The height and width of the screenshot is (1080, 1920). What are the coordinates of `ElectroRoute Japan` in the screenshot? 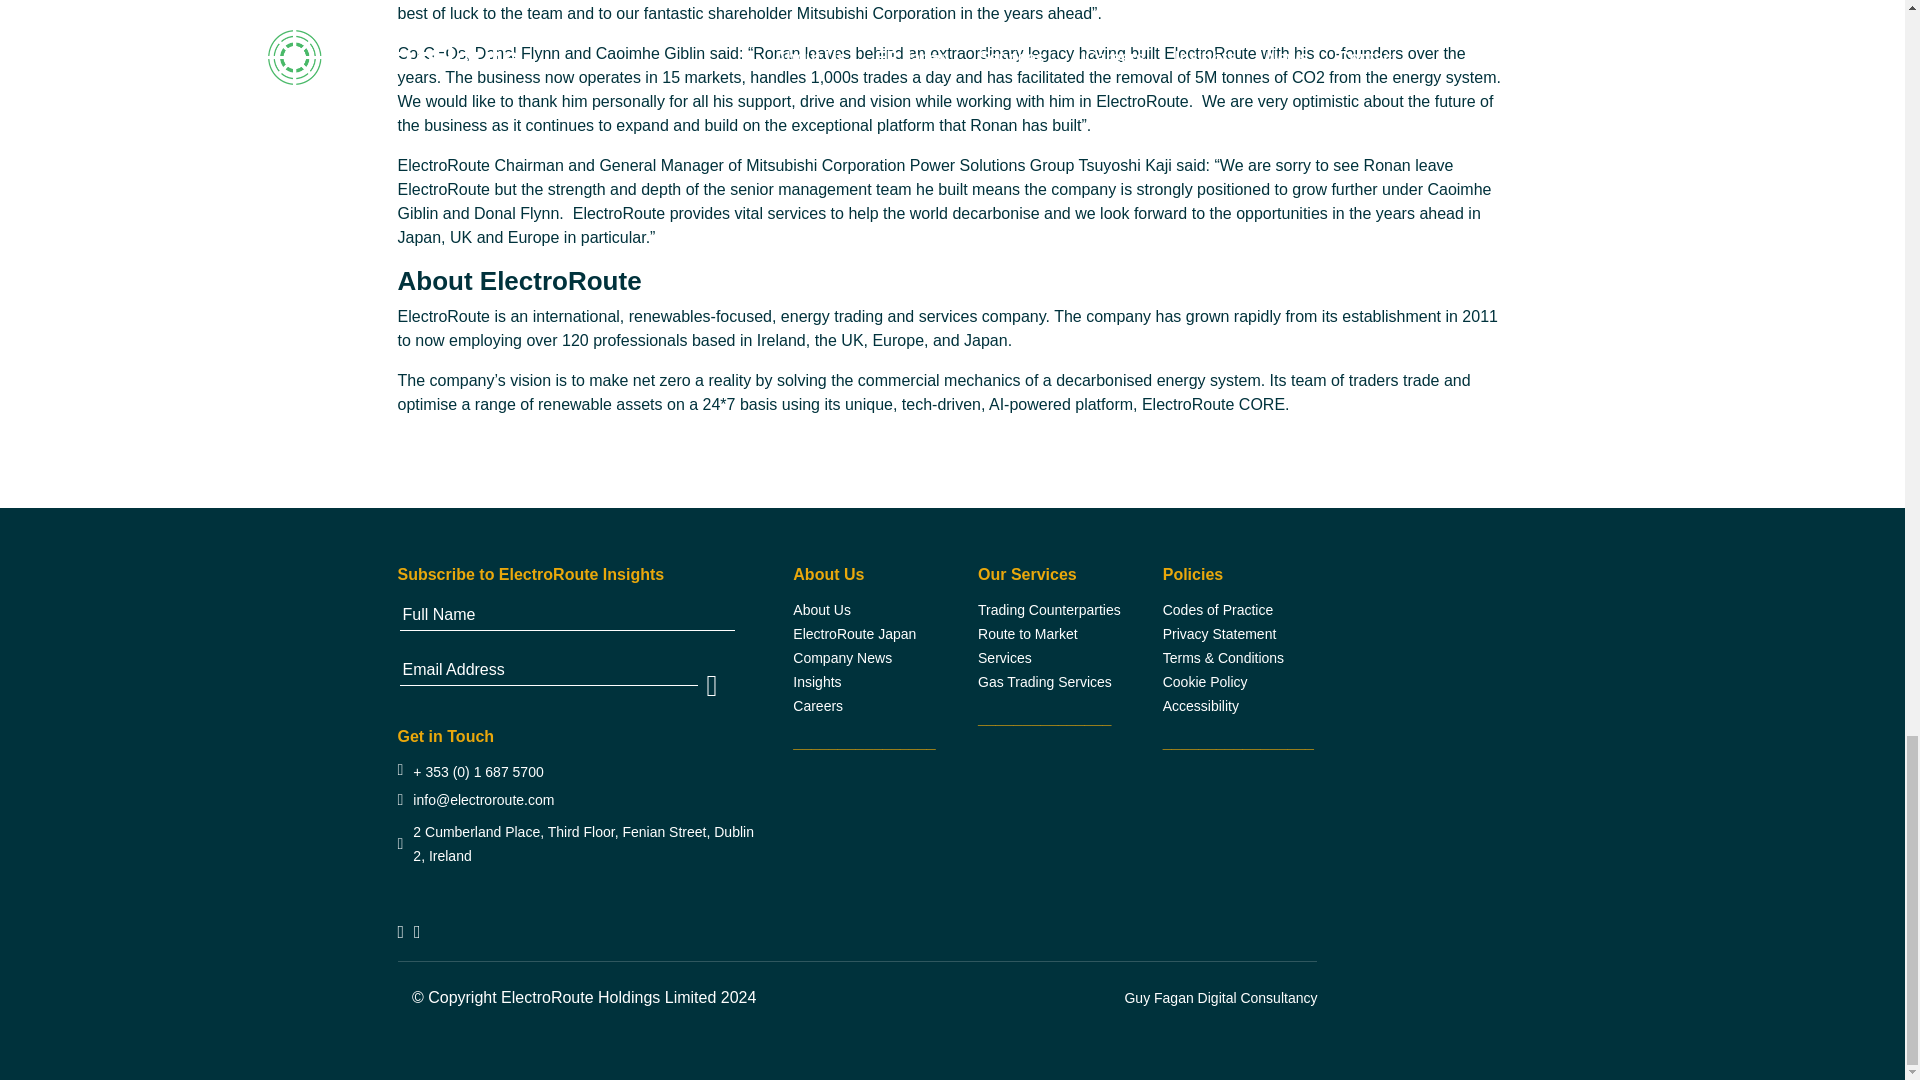 It's located at (854, 634).